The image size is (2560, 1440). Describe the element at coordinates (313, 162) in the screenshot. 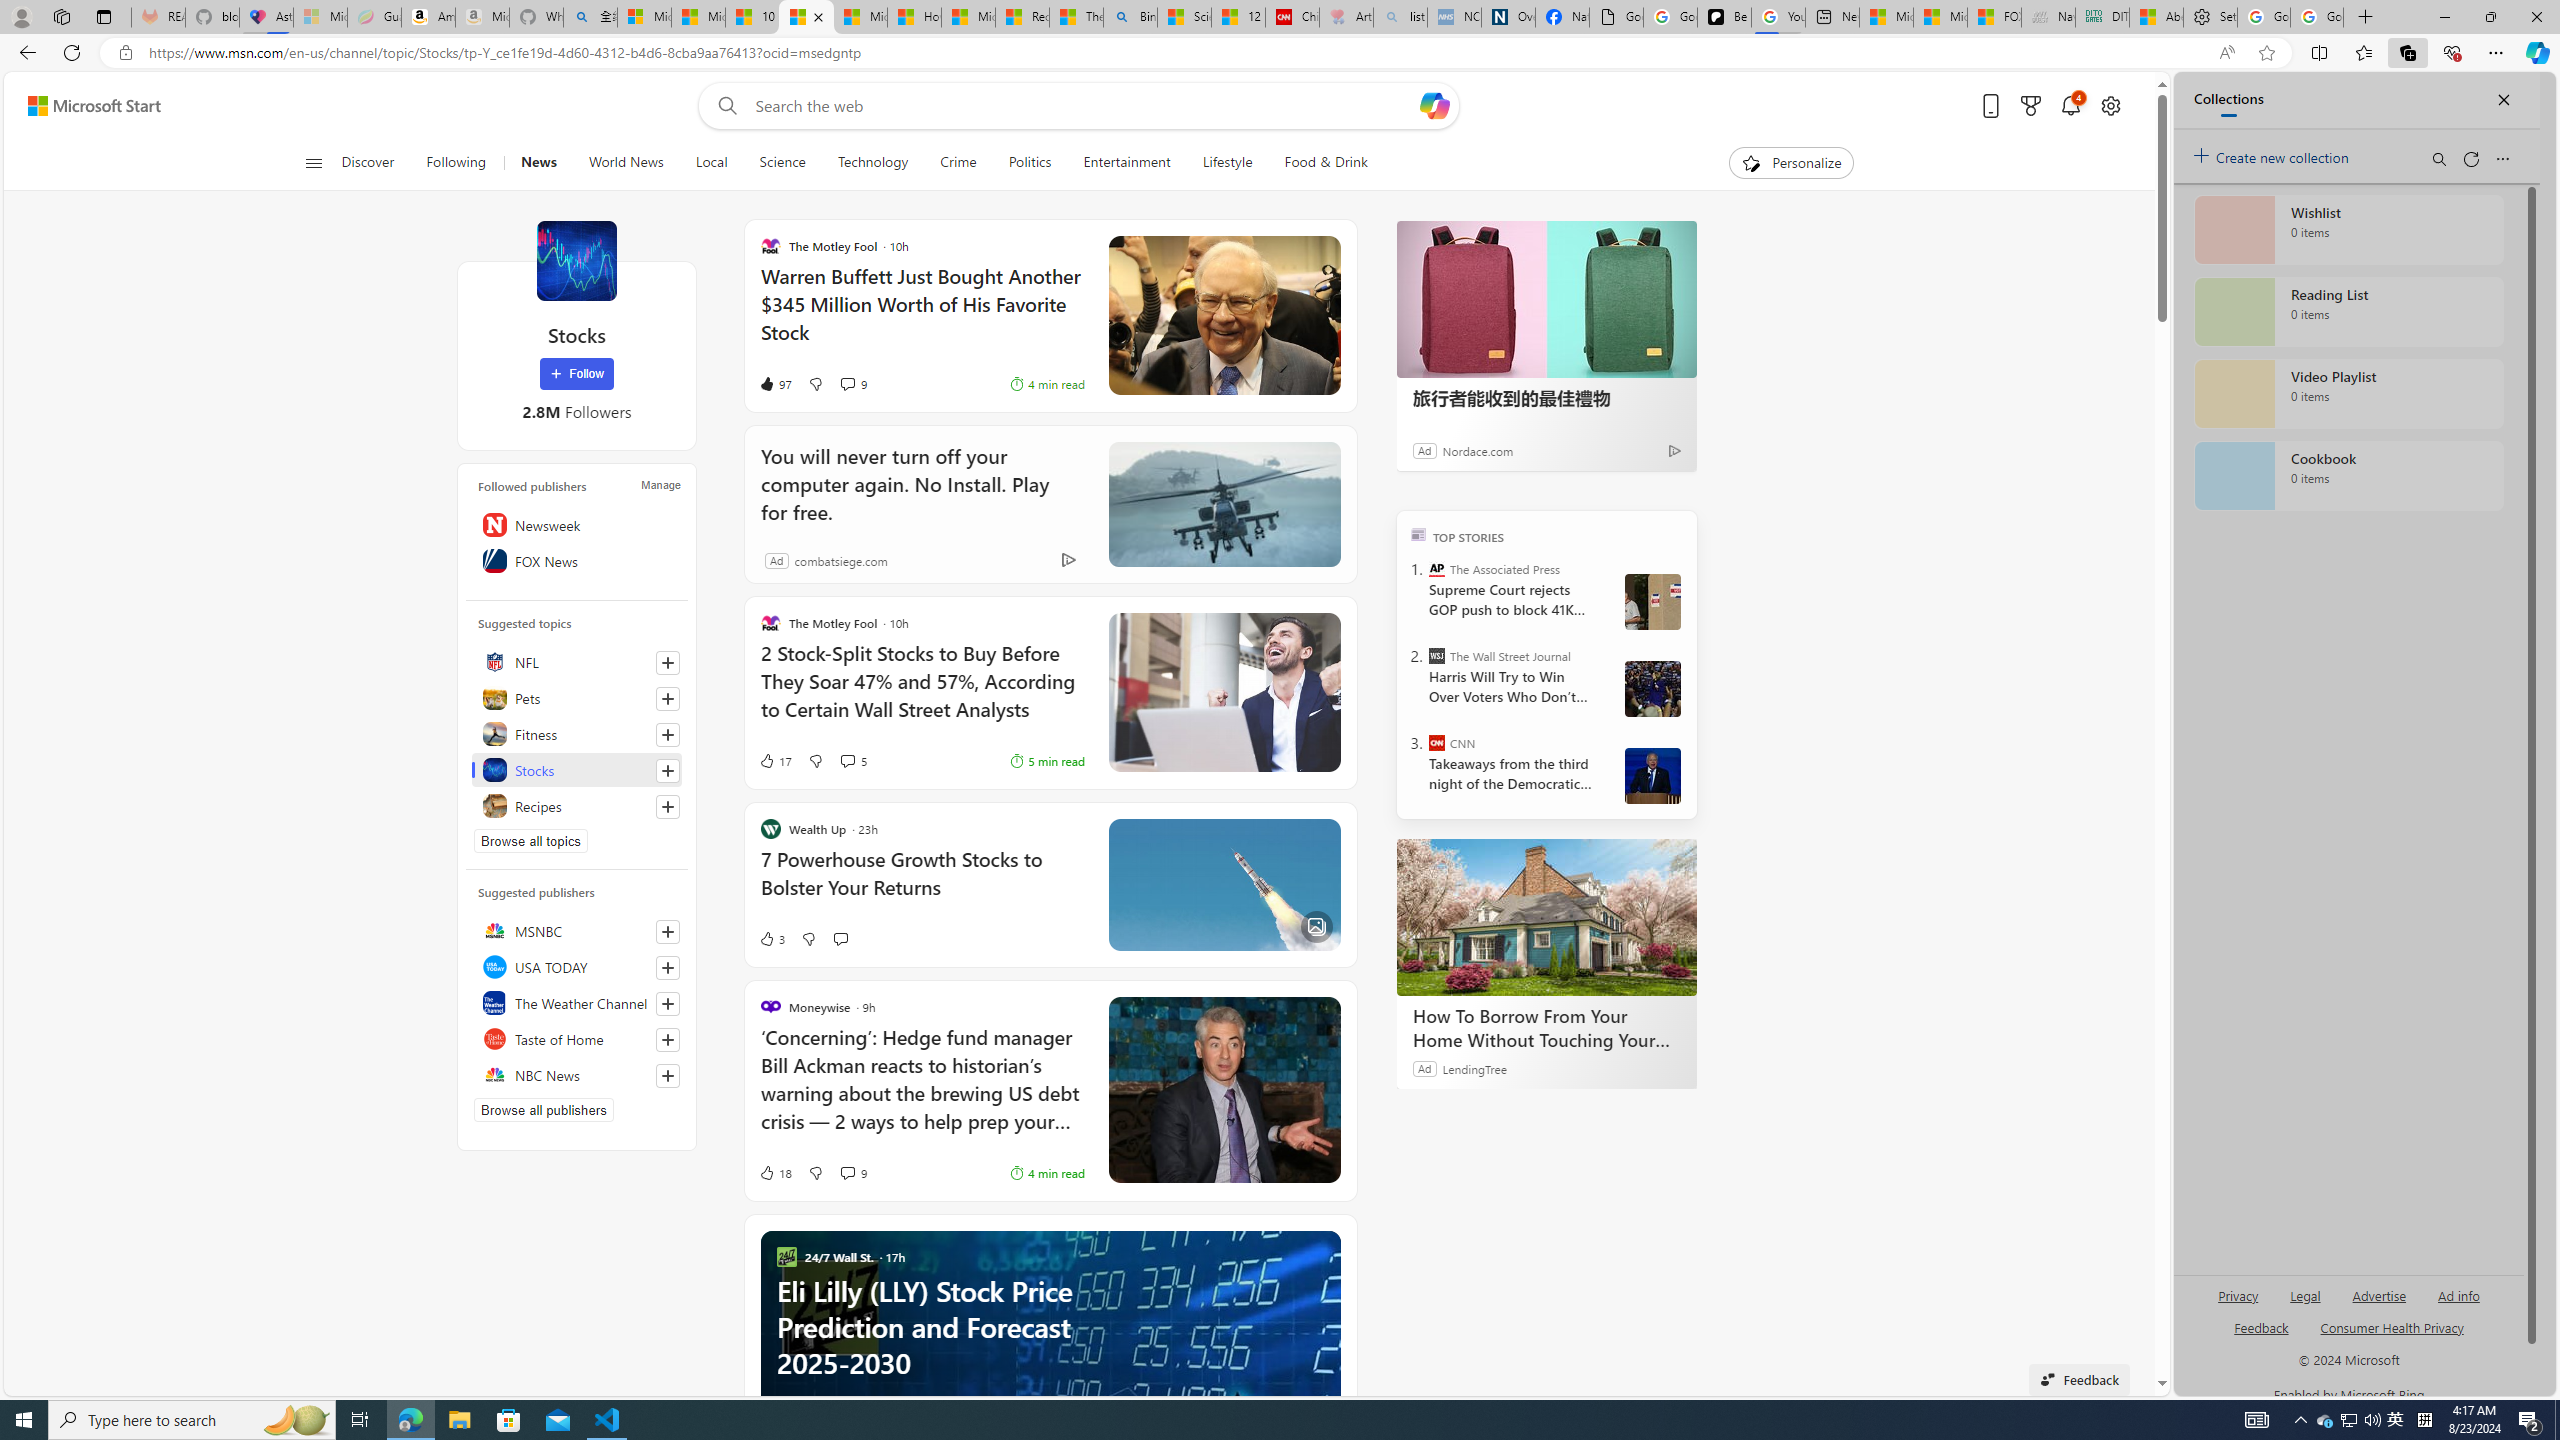

I see `Open navigation menu` at that location.